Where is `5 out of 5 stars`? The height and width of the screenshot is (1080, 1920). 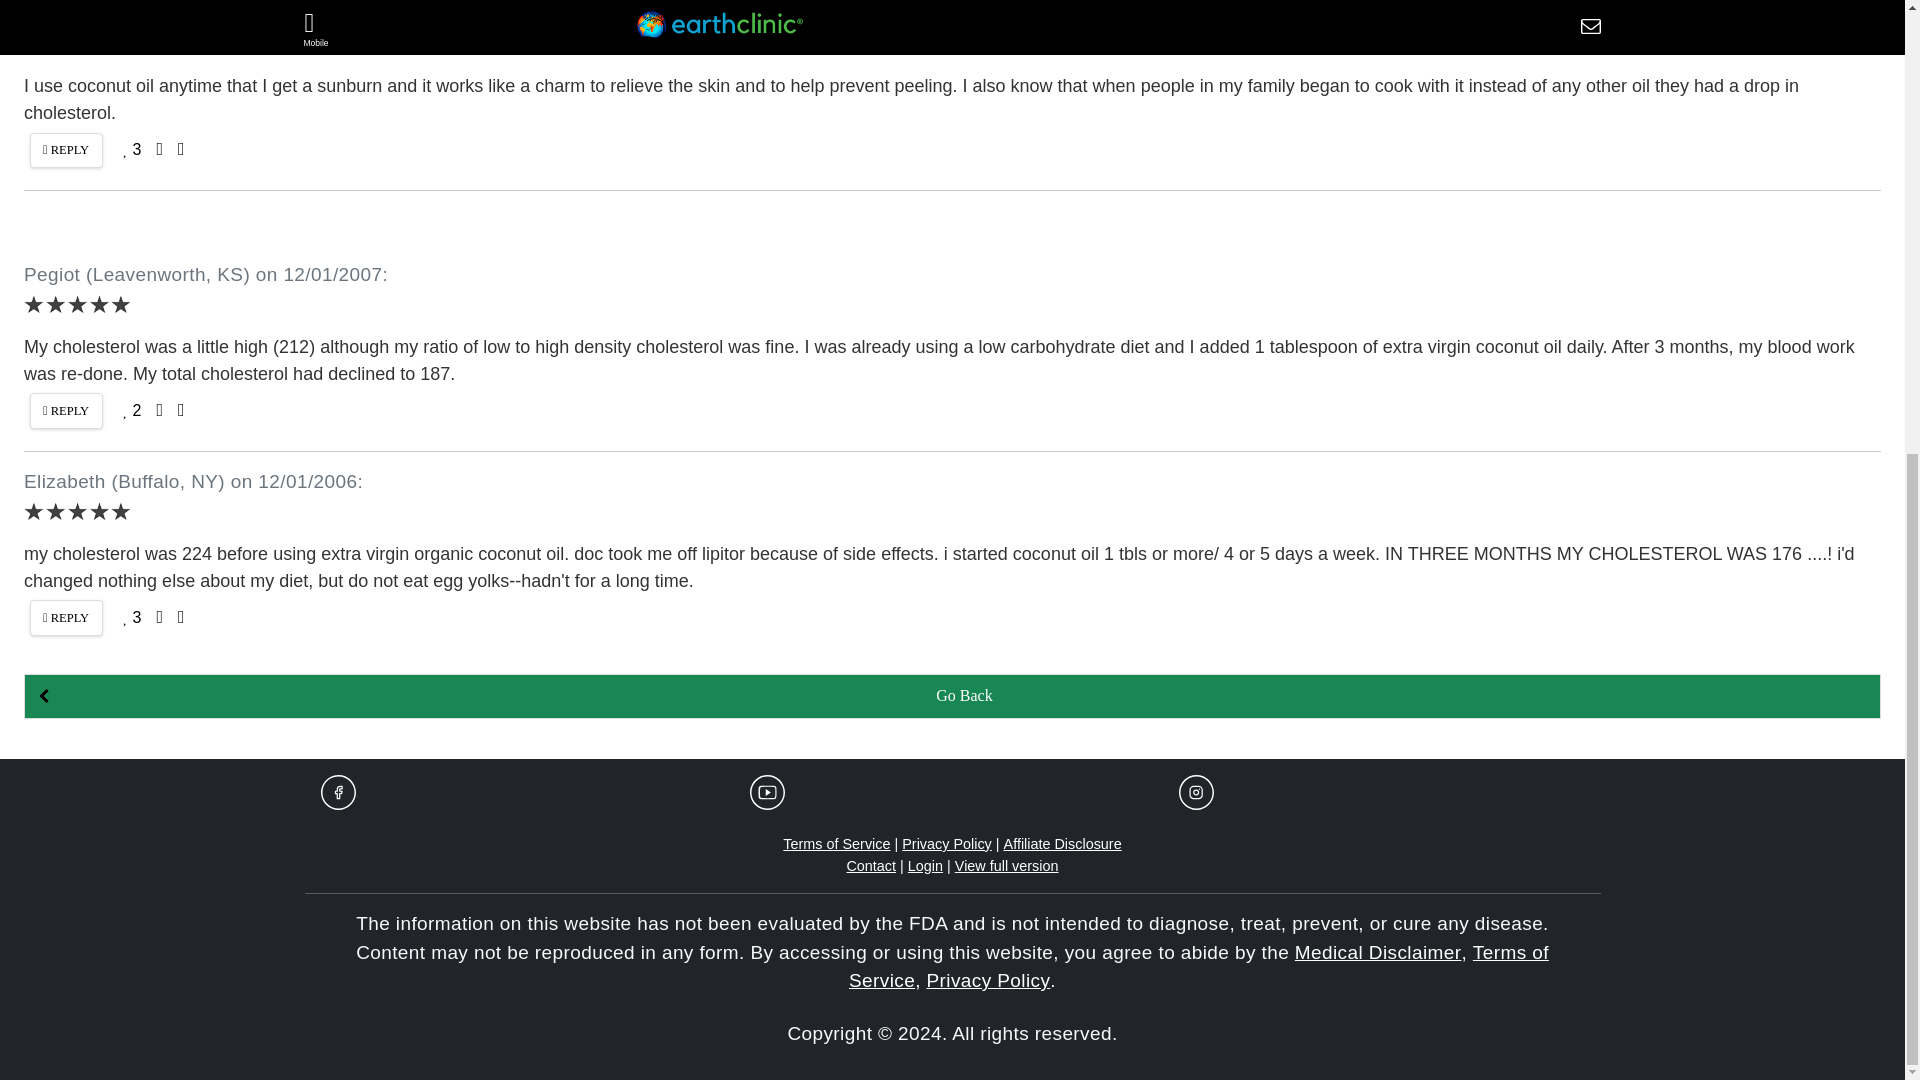 5 out of 5 stars is located at coordinates (76, 42).